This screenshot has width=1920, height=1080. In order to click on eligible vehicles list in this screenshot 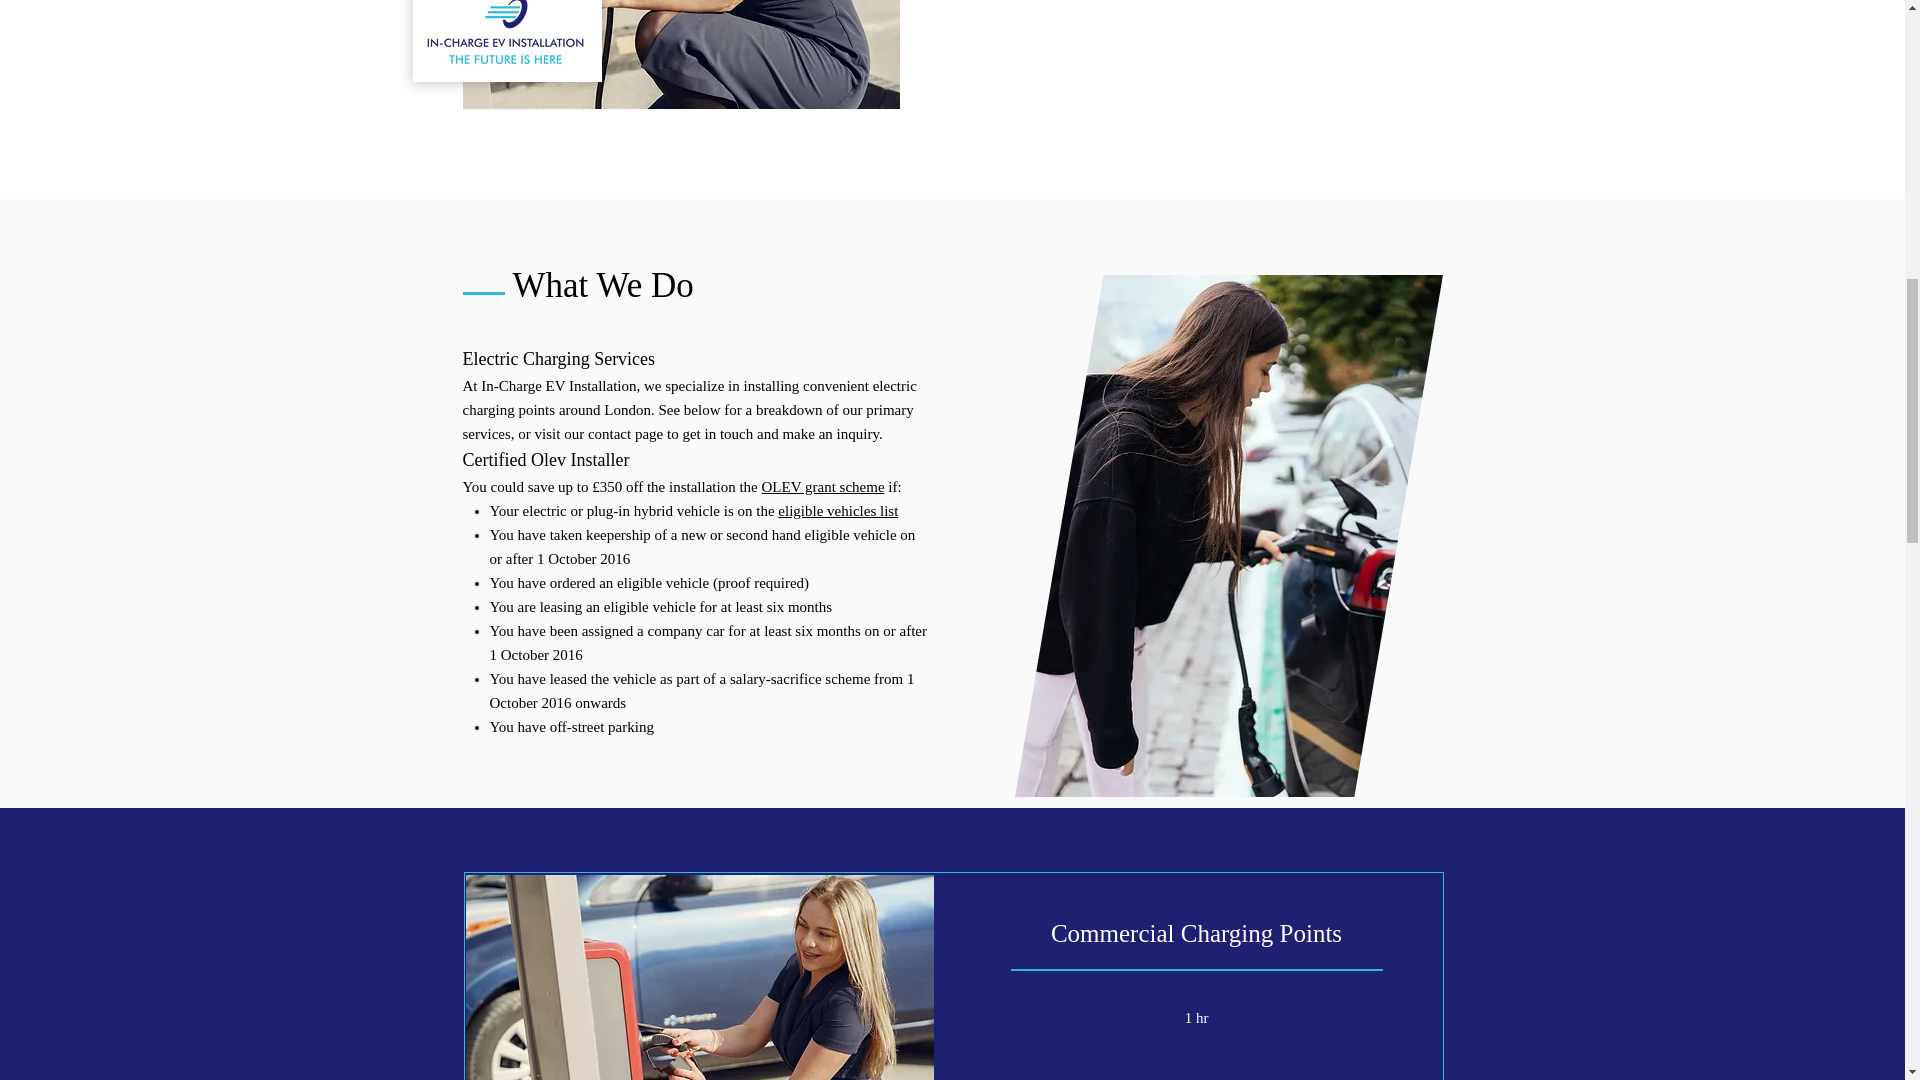, I will do `click(838, 511)`.